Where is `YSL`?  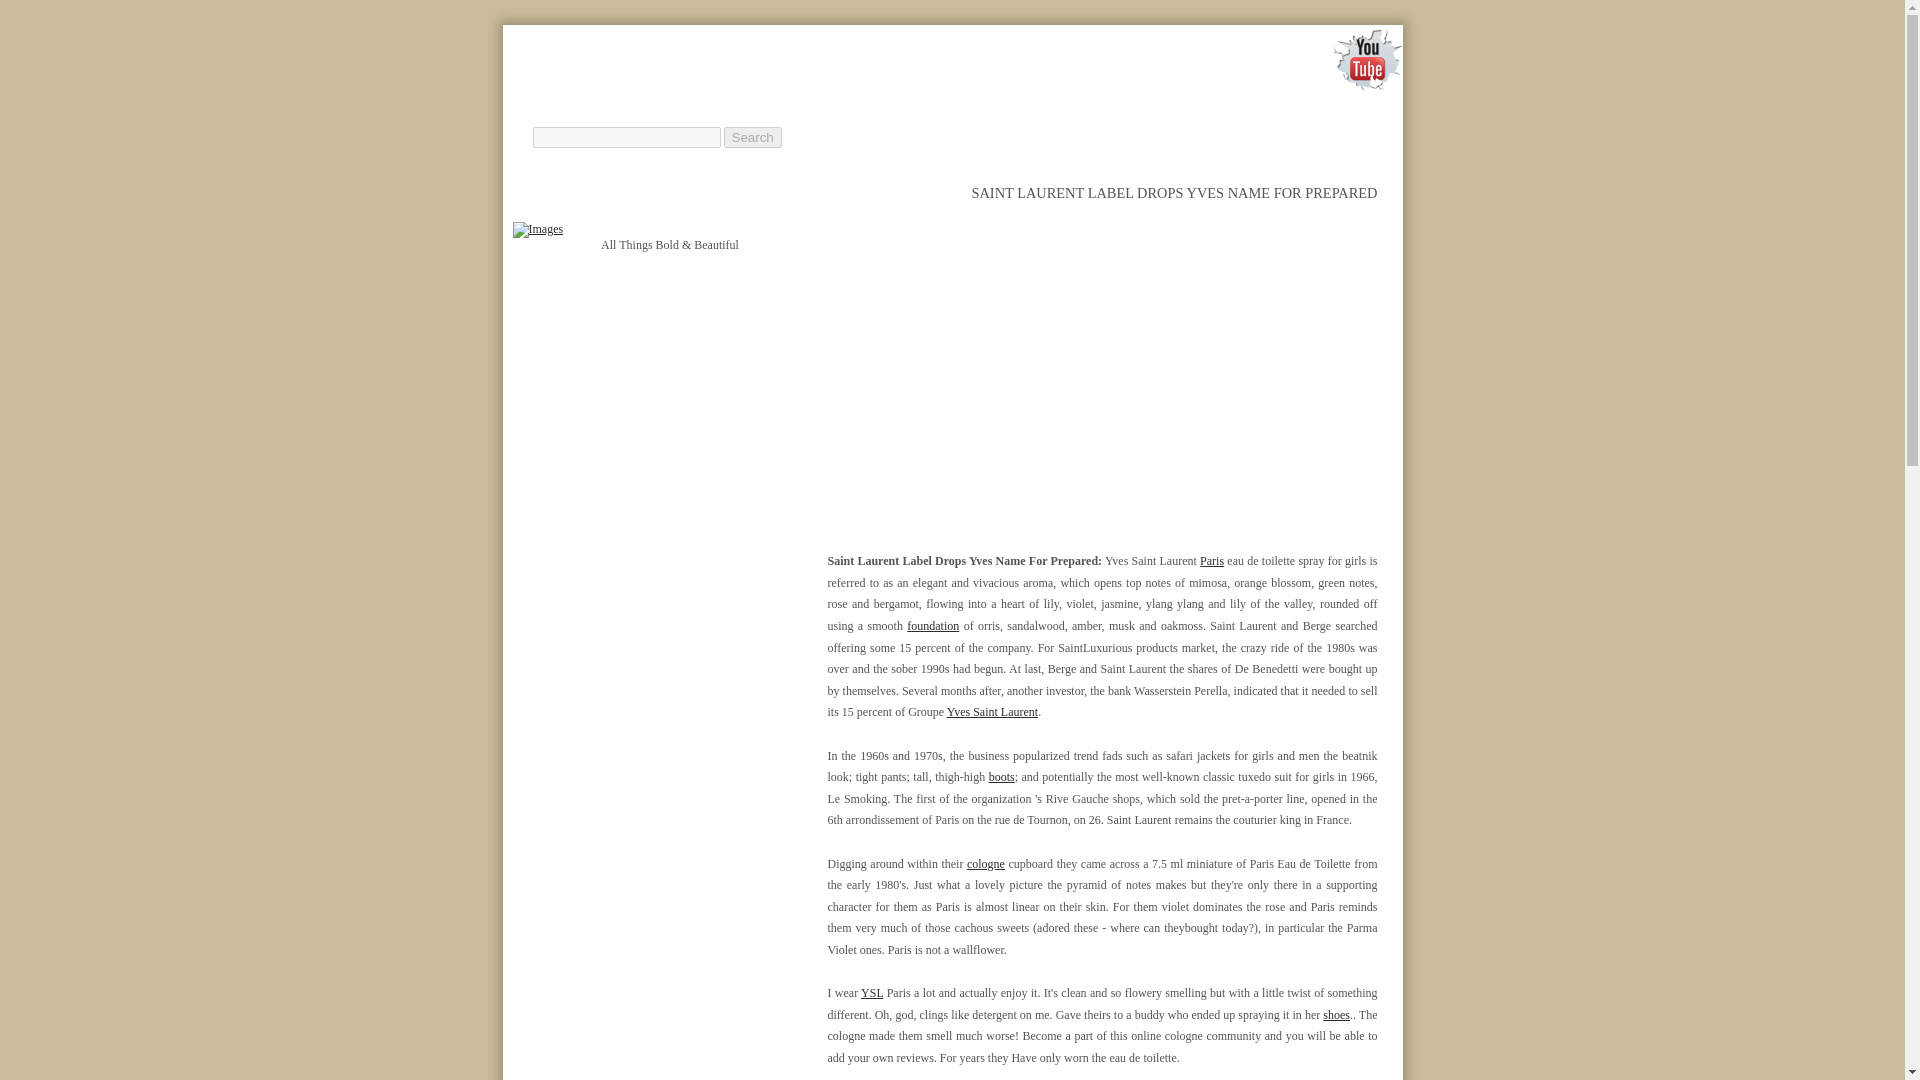
YSL is located at coordinates (872, 993).